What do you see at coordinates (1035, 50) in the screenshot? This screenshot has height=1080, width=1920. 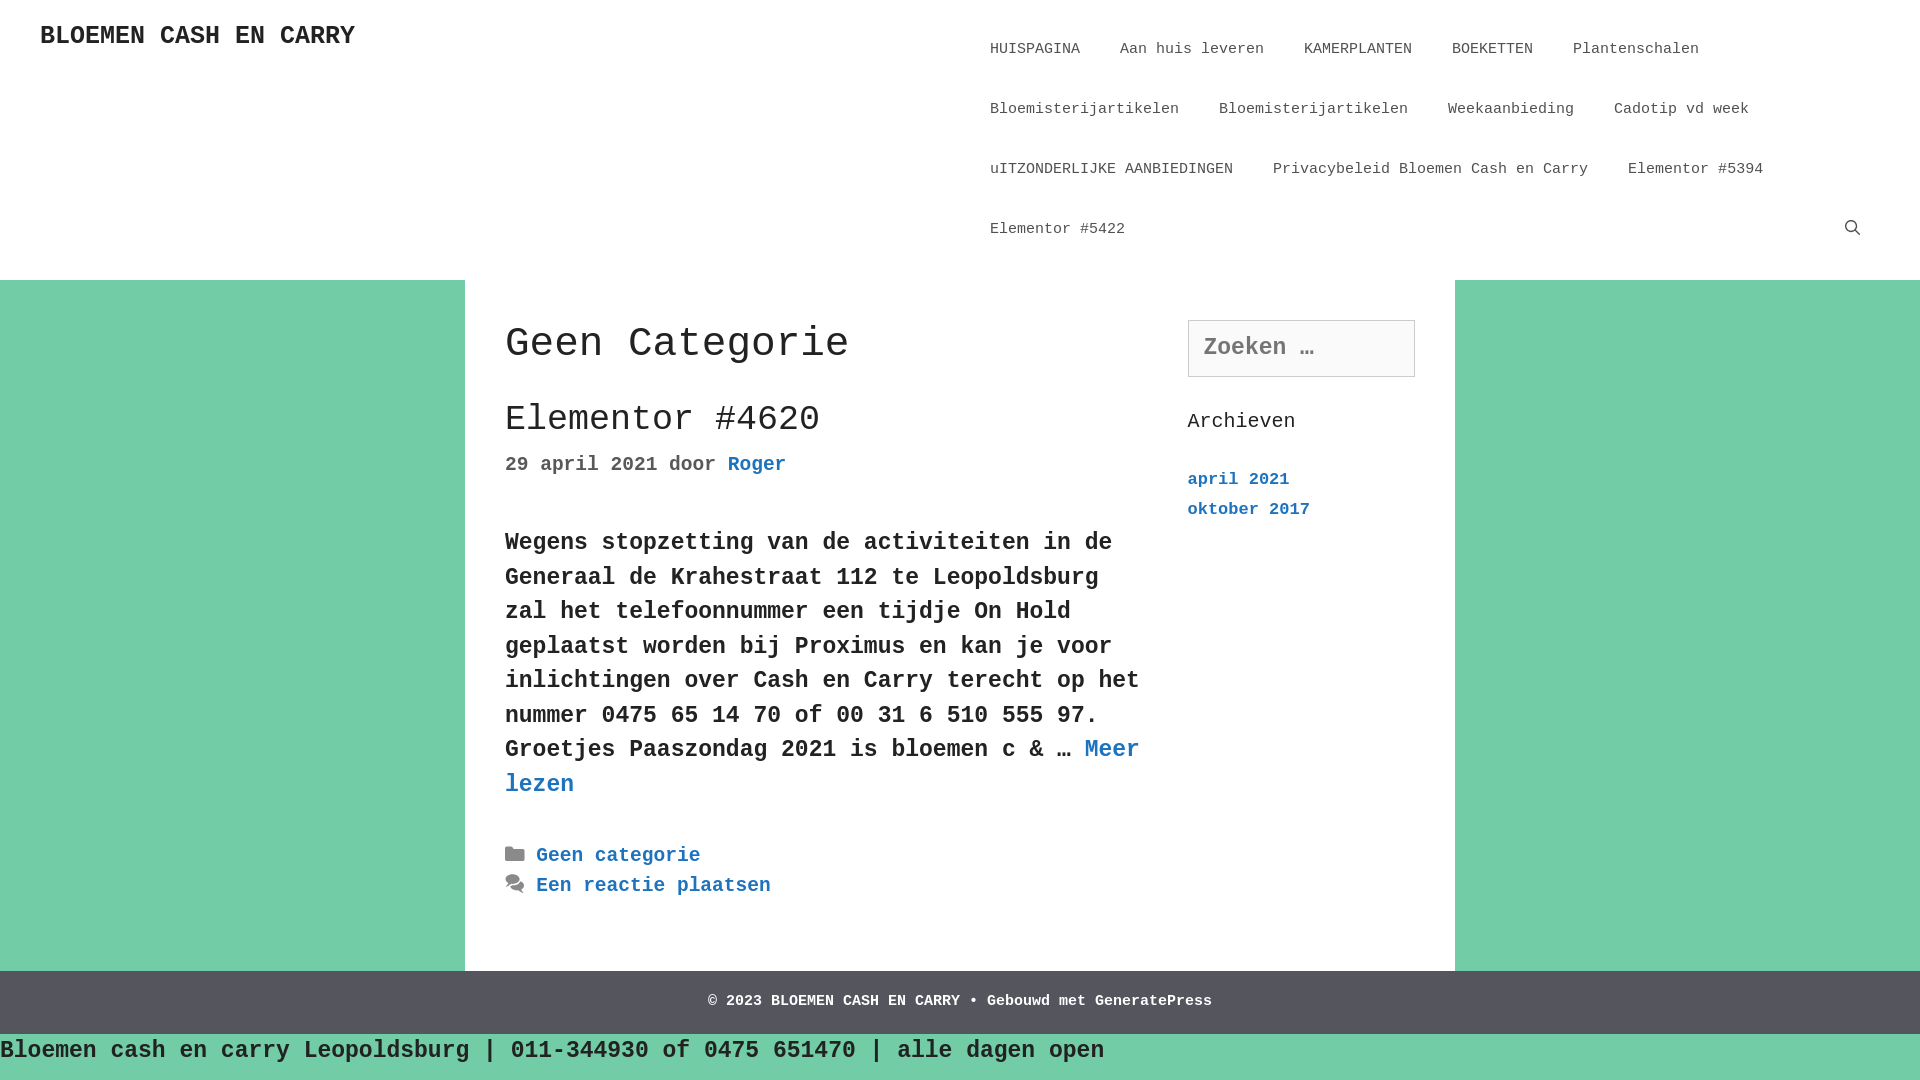 I see `HUISPAGINA` at bounding box center [1035, 50].